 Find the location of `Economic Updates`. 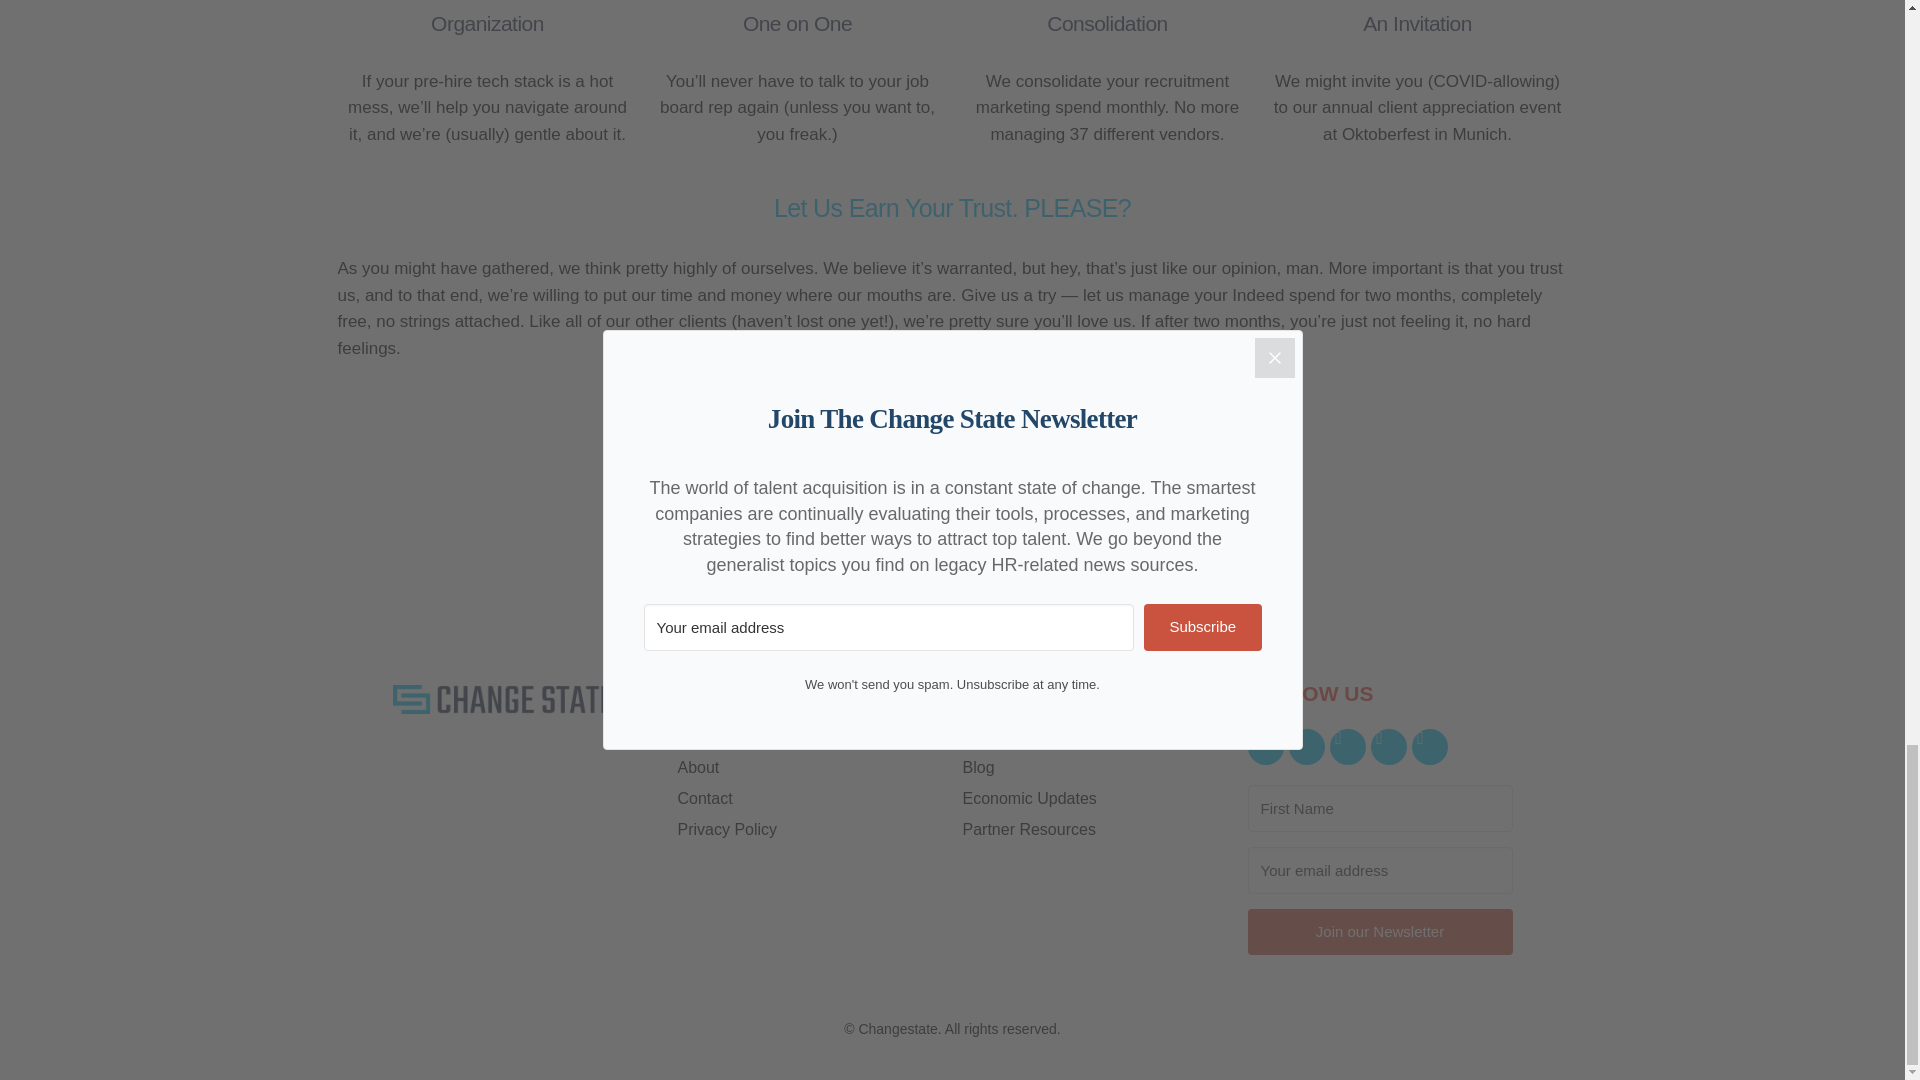

Economic Updates is located at coordinates (1094, 798).